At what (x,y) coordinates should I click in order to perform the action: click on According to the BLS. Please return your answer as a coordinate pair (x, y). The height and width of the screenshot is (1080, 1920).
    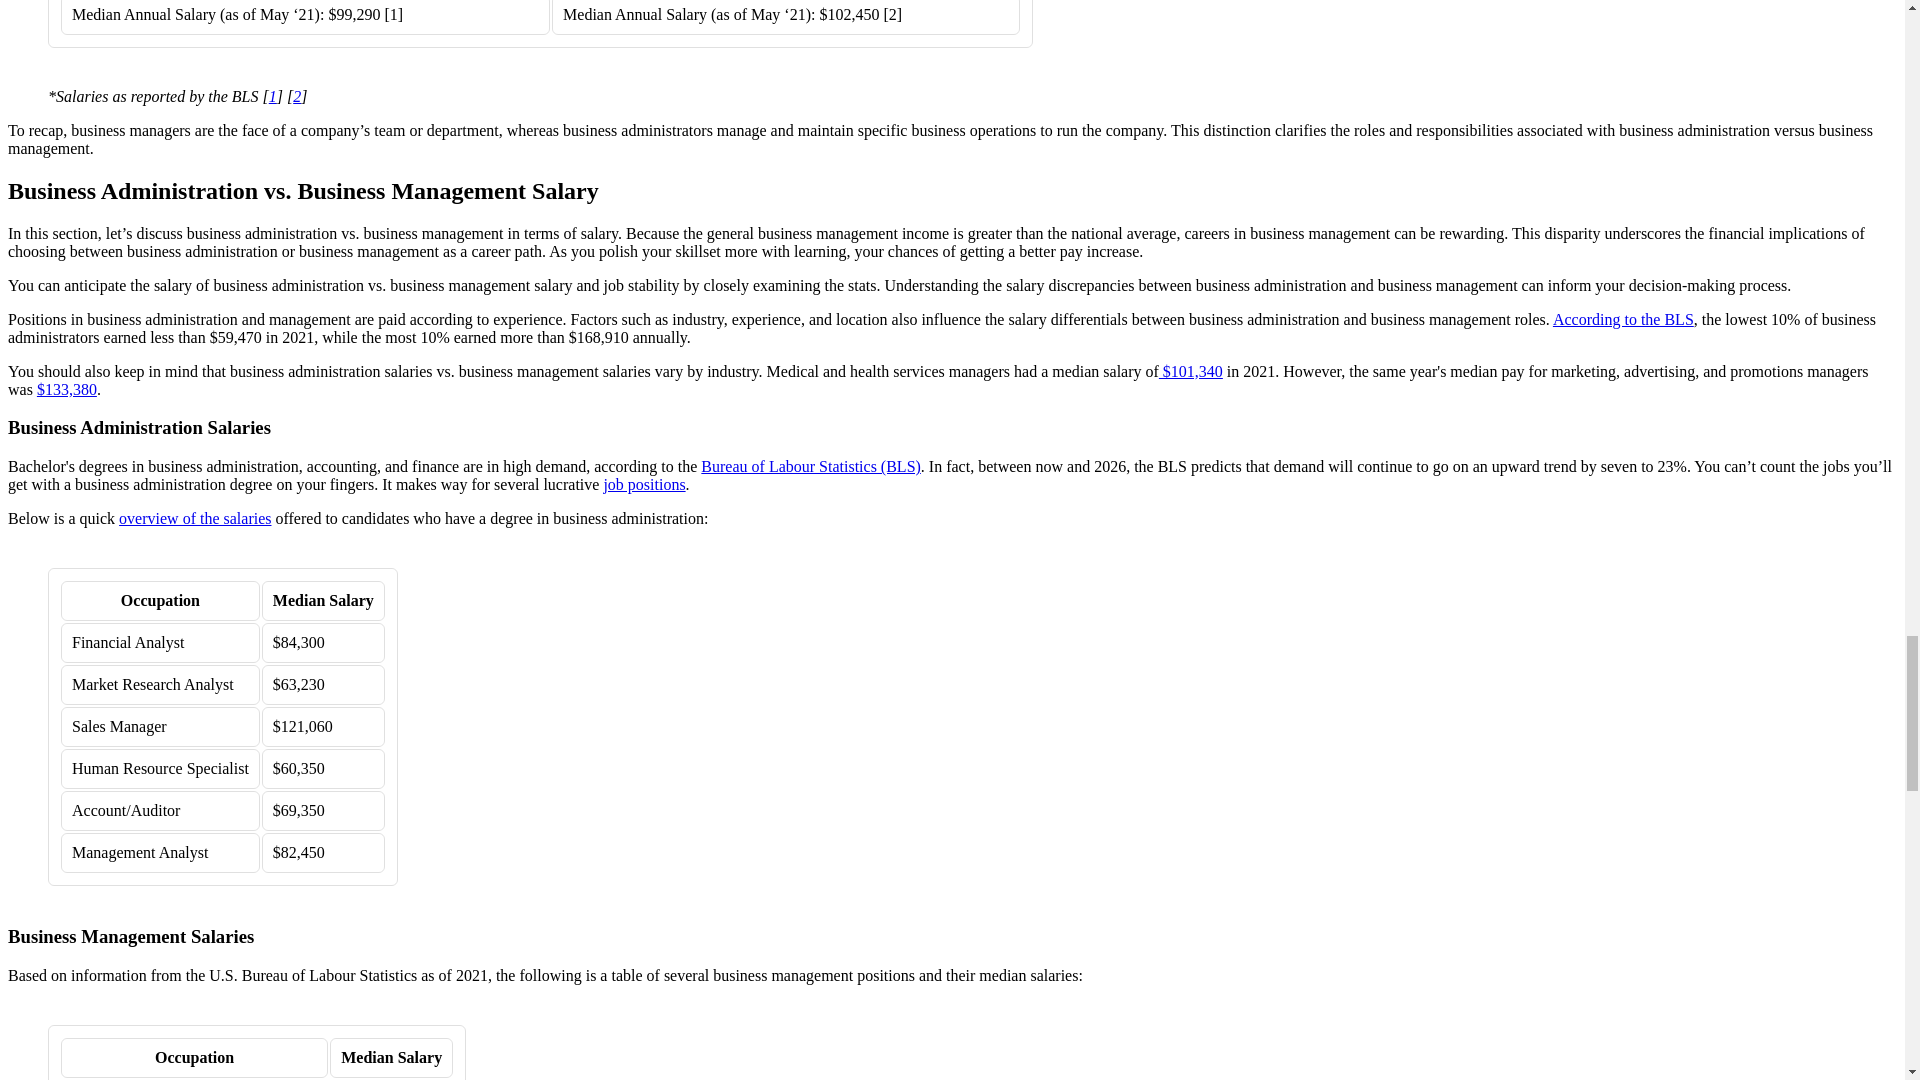
    Looking at the image, I should click on (1623, 320).